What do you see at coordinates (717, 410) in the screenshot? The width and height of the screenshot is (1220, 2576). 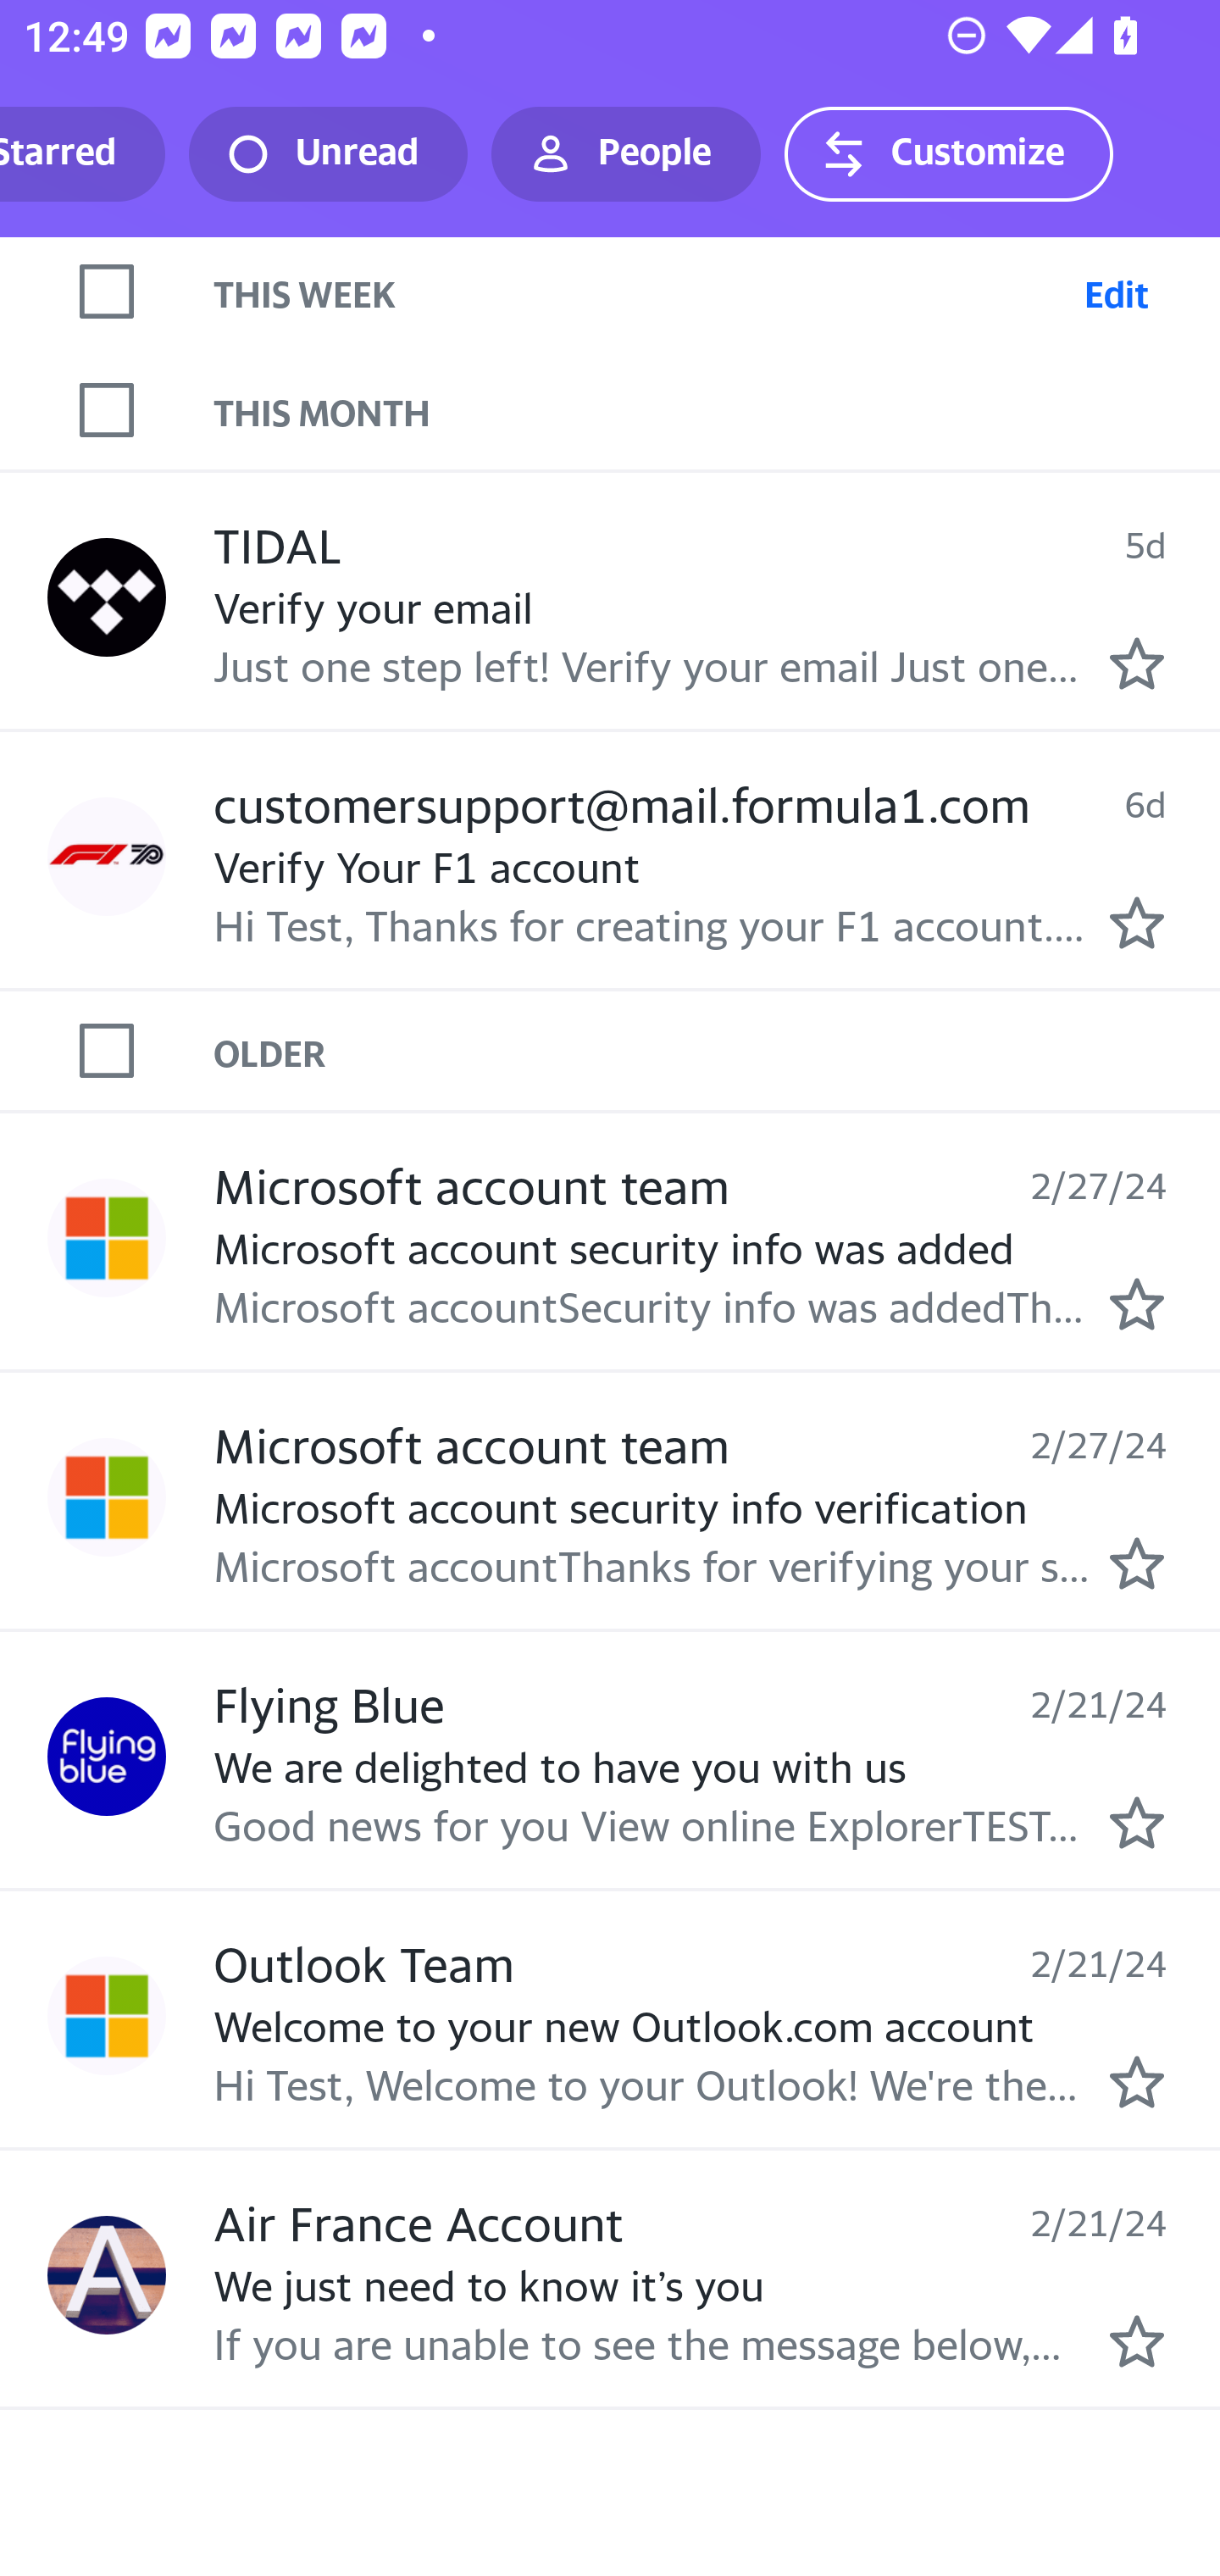 I see `THIS MONTH` at bounding box center [717, 410].